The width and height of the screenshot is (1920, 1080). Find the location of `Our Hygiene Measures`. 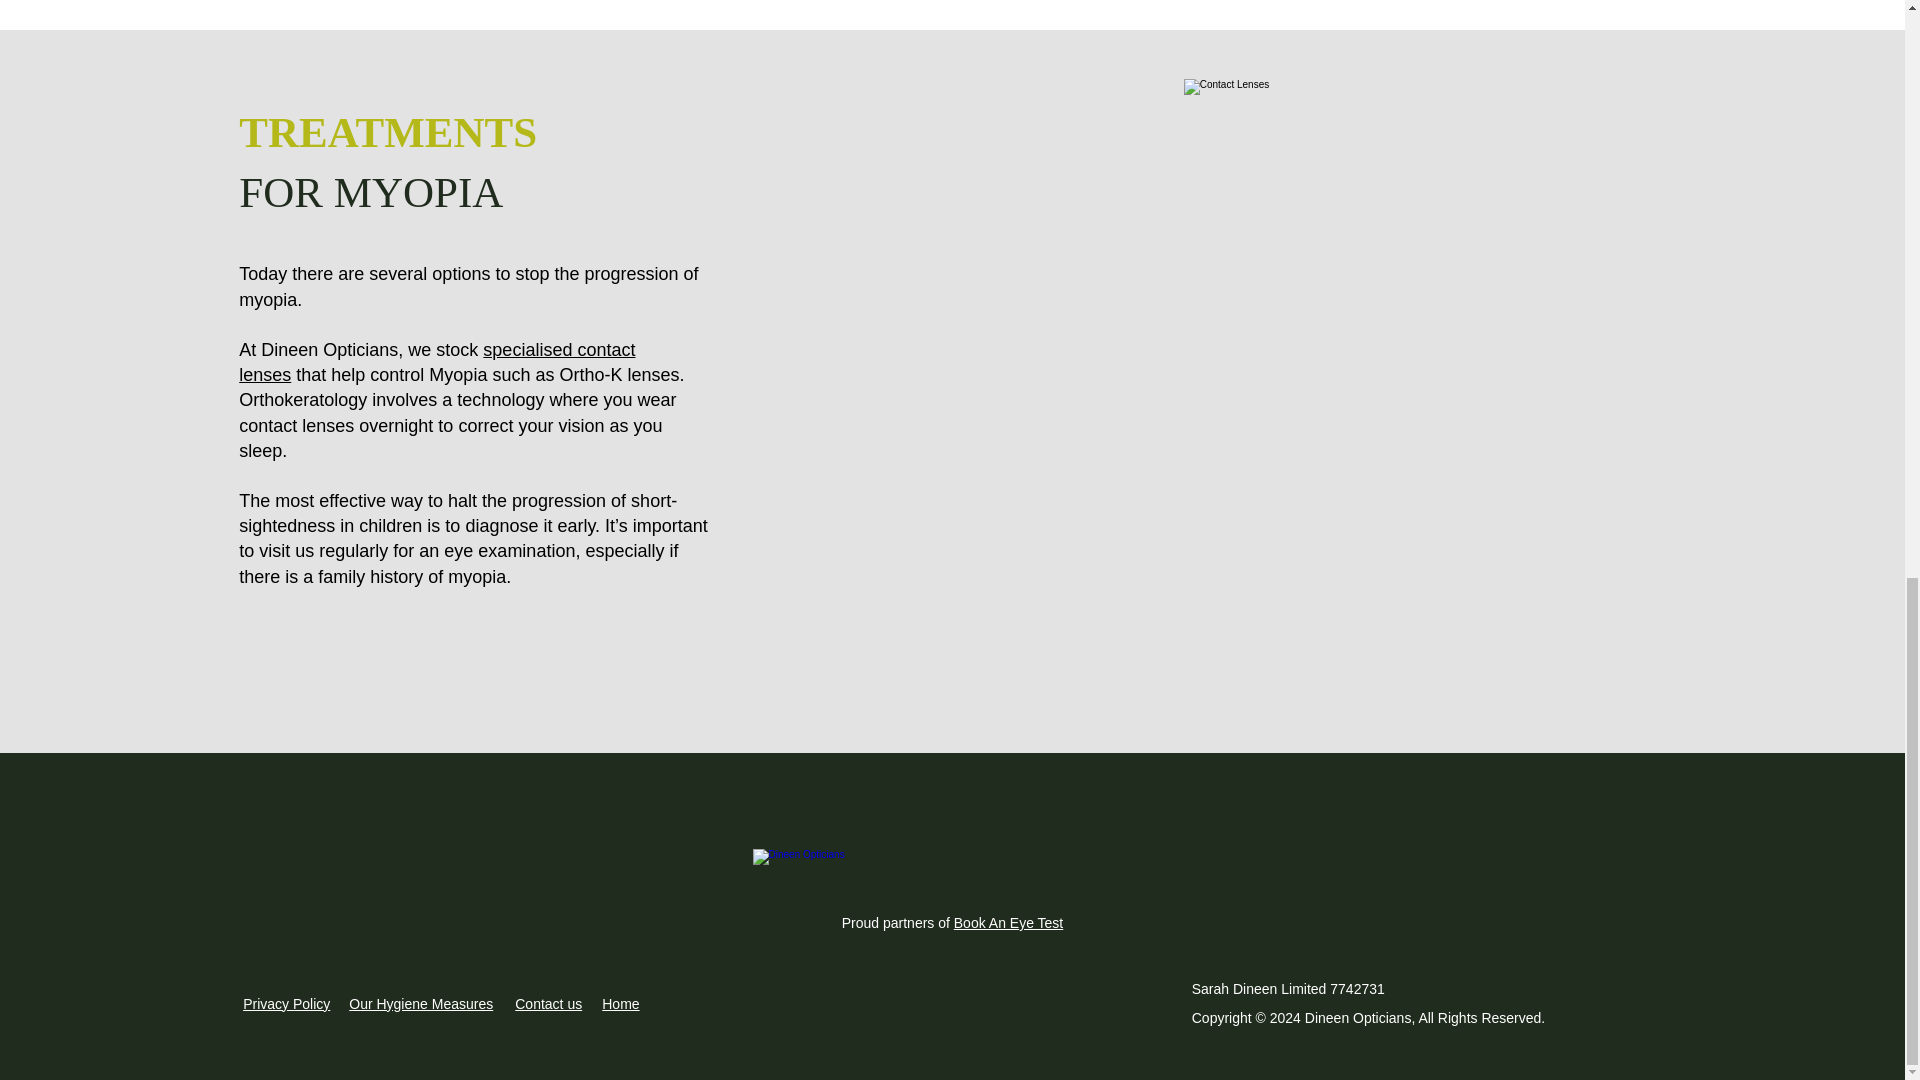

Our Hygiene Measures is located at coordinates (421, 1003).